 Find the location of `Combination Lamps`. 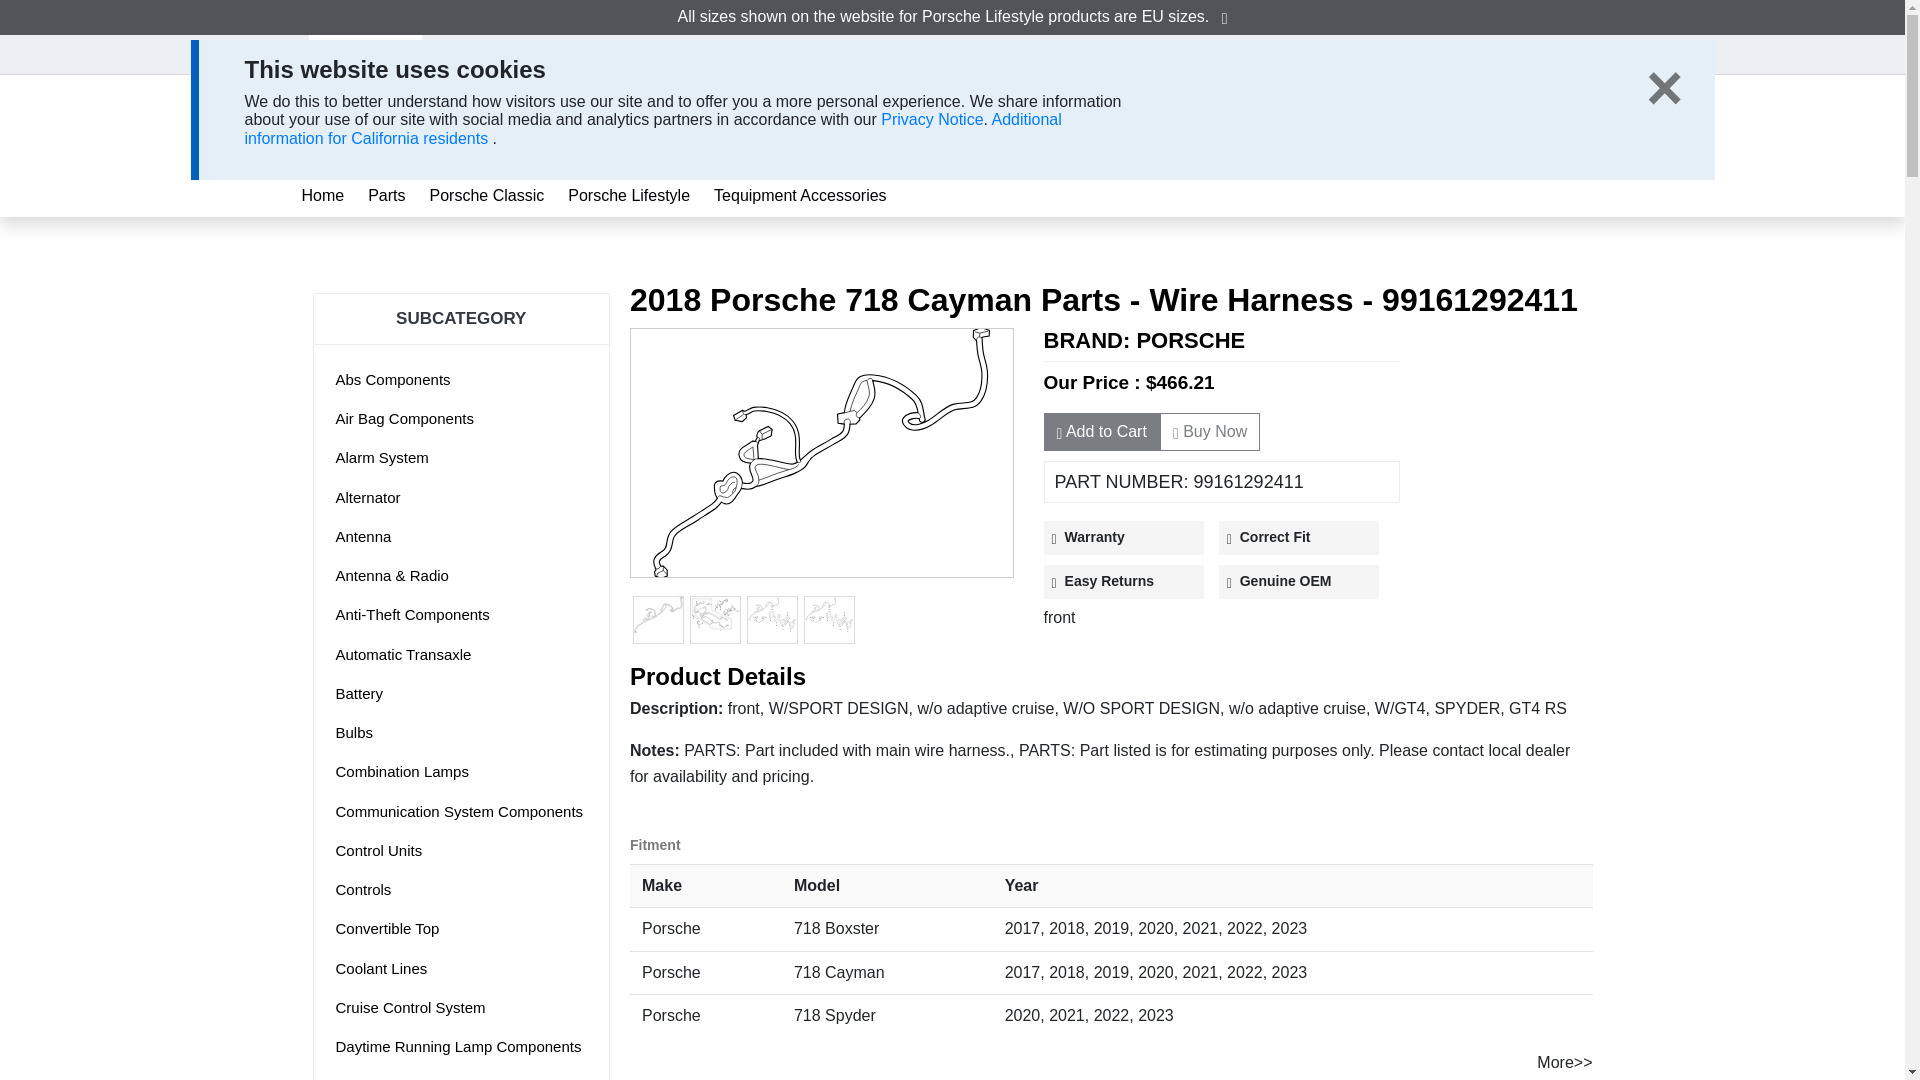

Combination Lamps is located at coordinates (462, 1006).